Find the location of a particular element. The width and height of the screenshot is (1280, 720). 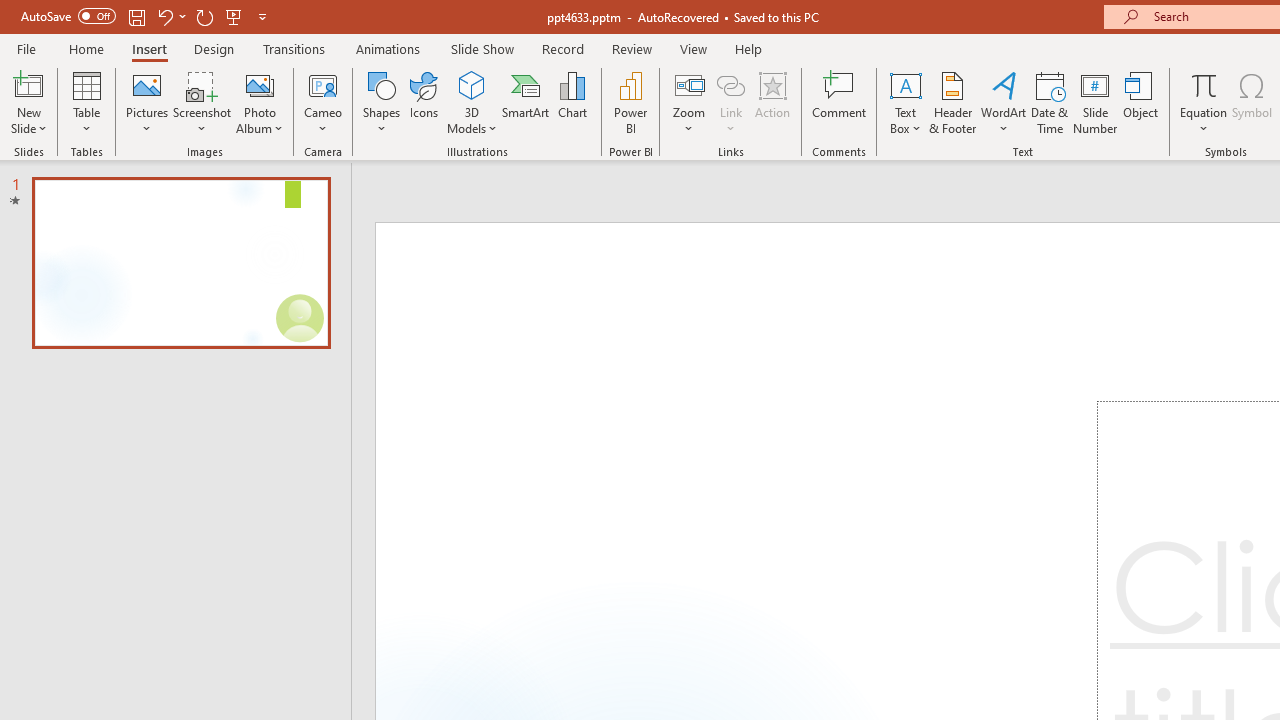

Object... is located at coordinates (1141, 102).